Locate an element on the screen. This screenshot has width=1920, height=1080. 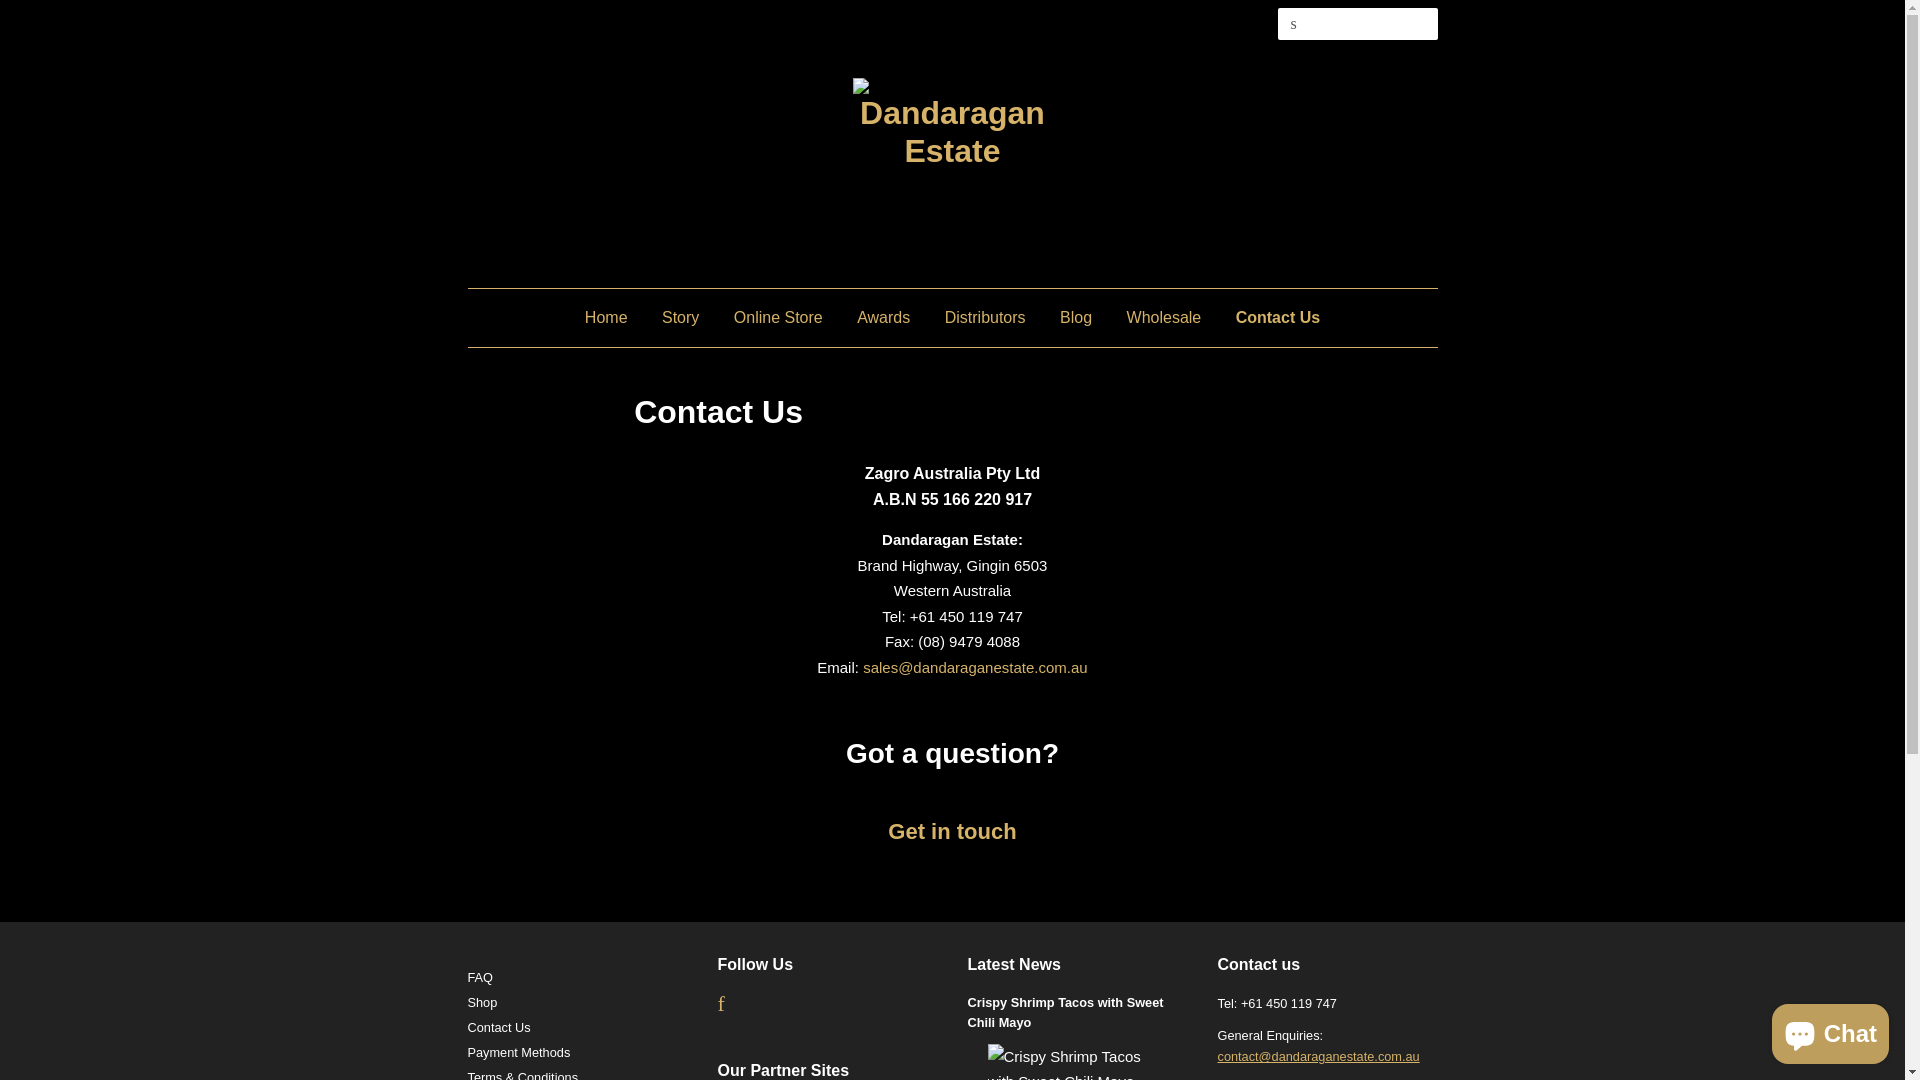
Story is located at coordinates (680, 318).